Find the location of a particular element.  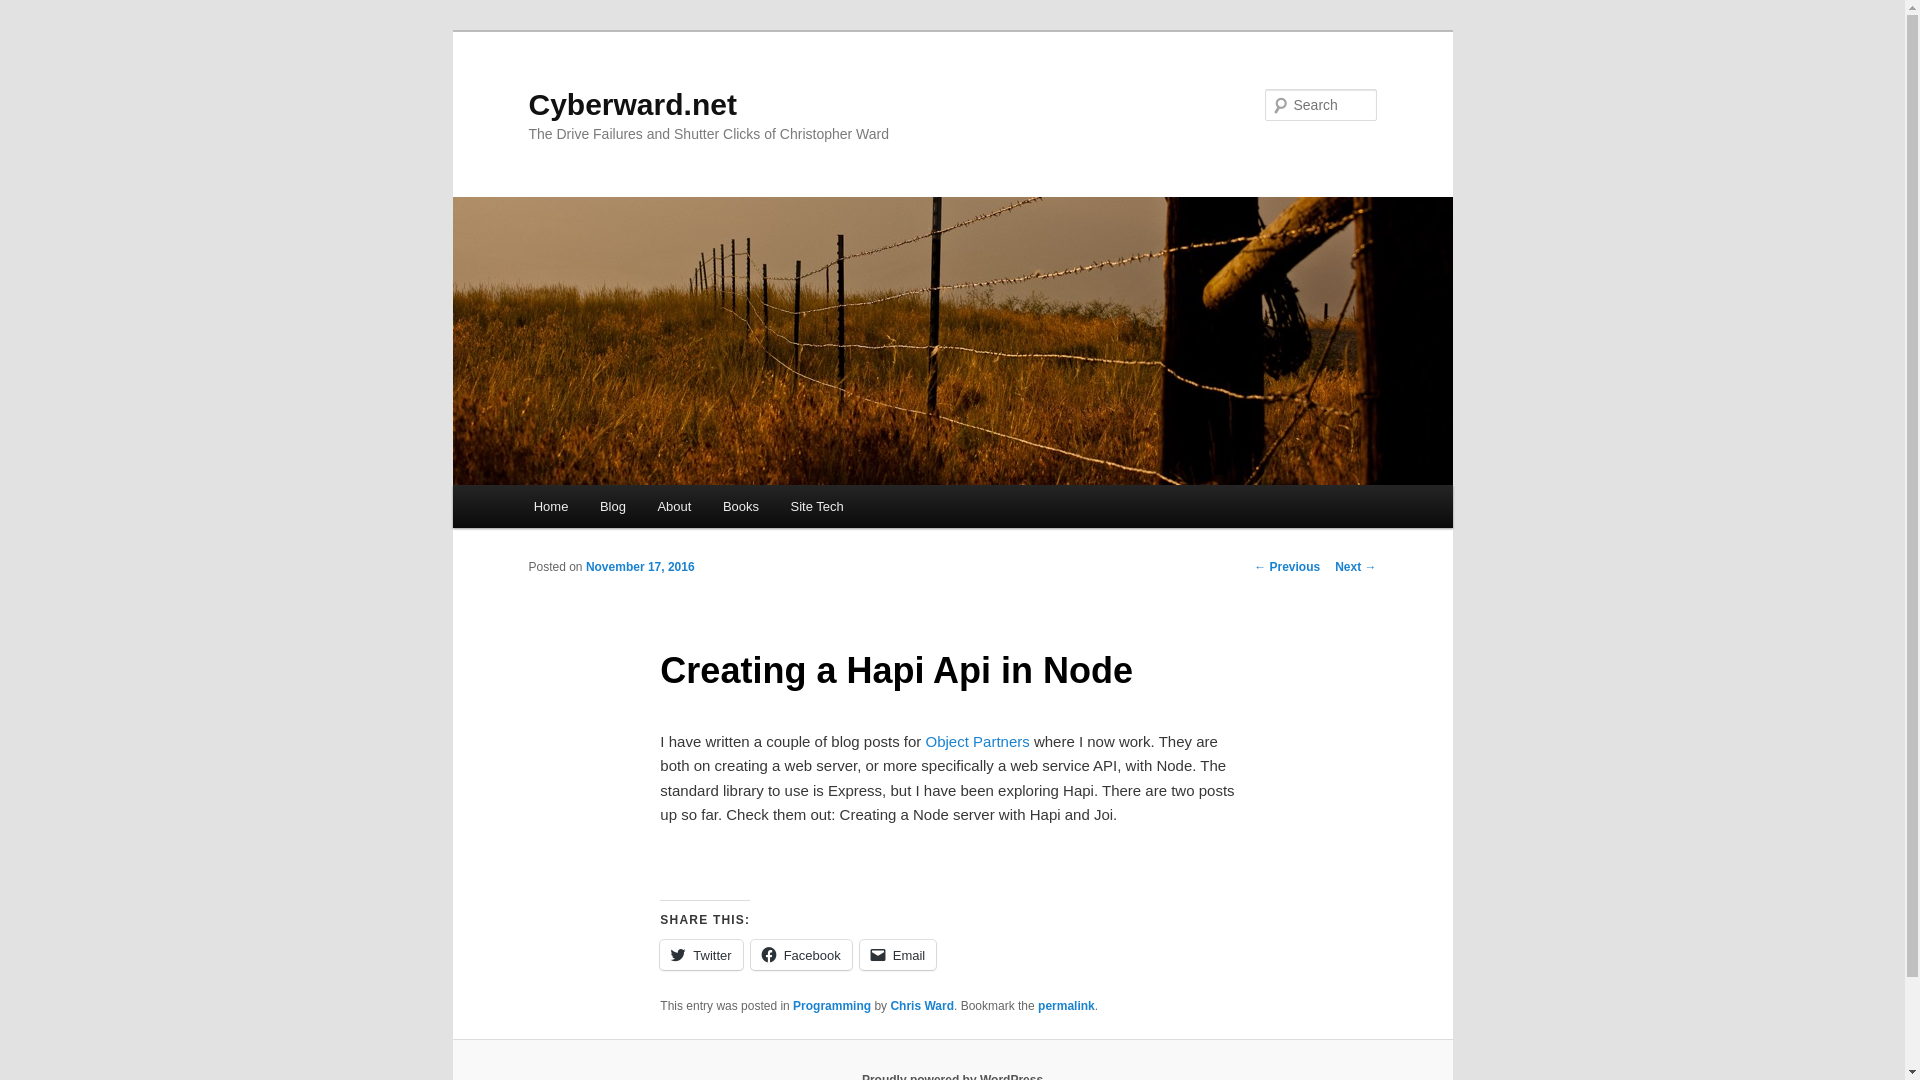

Books is located at coordinates (740, 506).